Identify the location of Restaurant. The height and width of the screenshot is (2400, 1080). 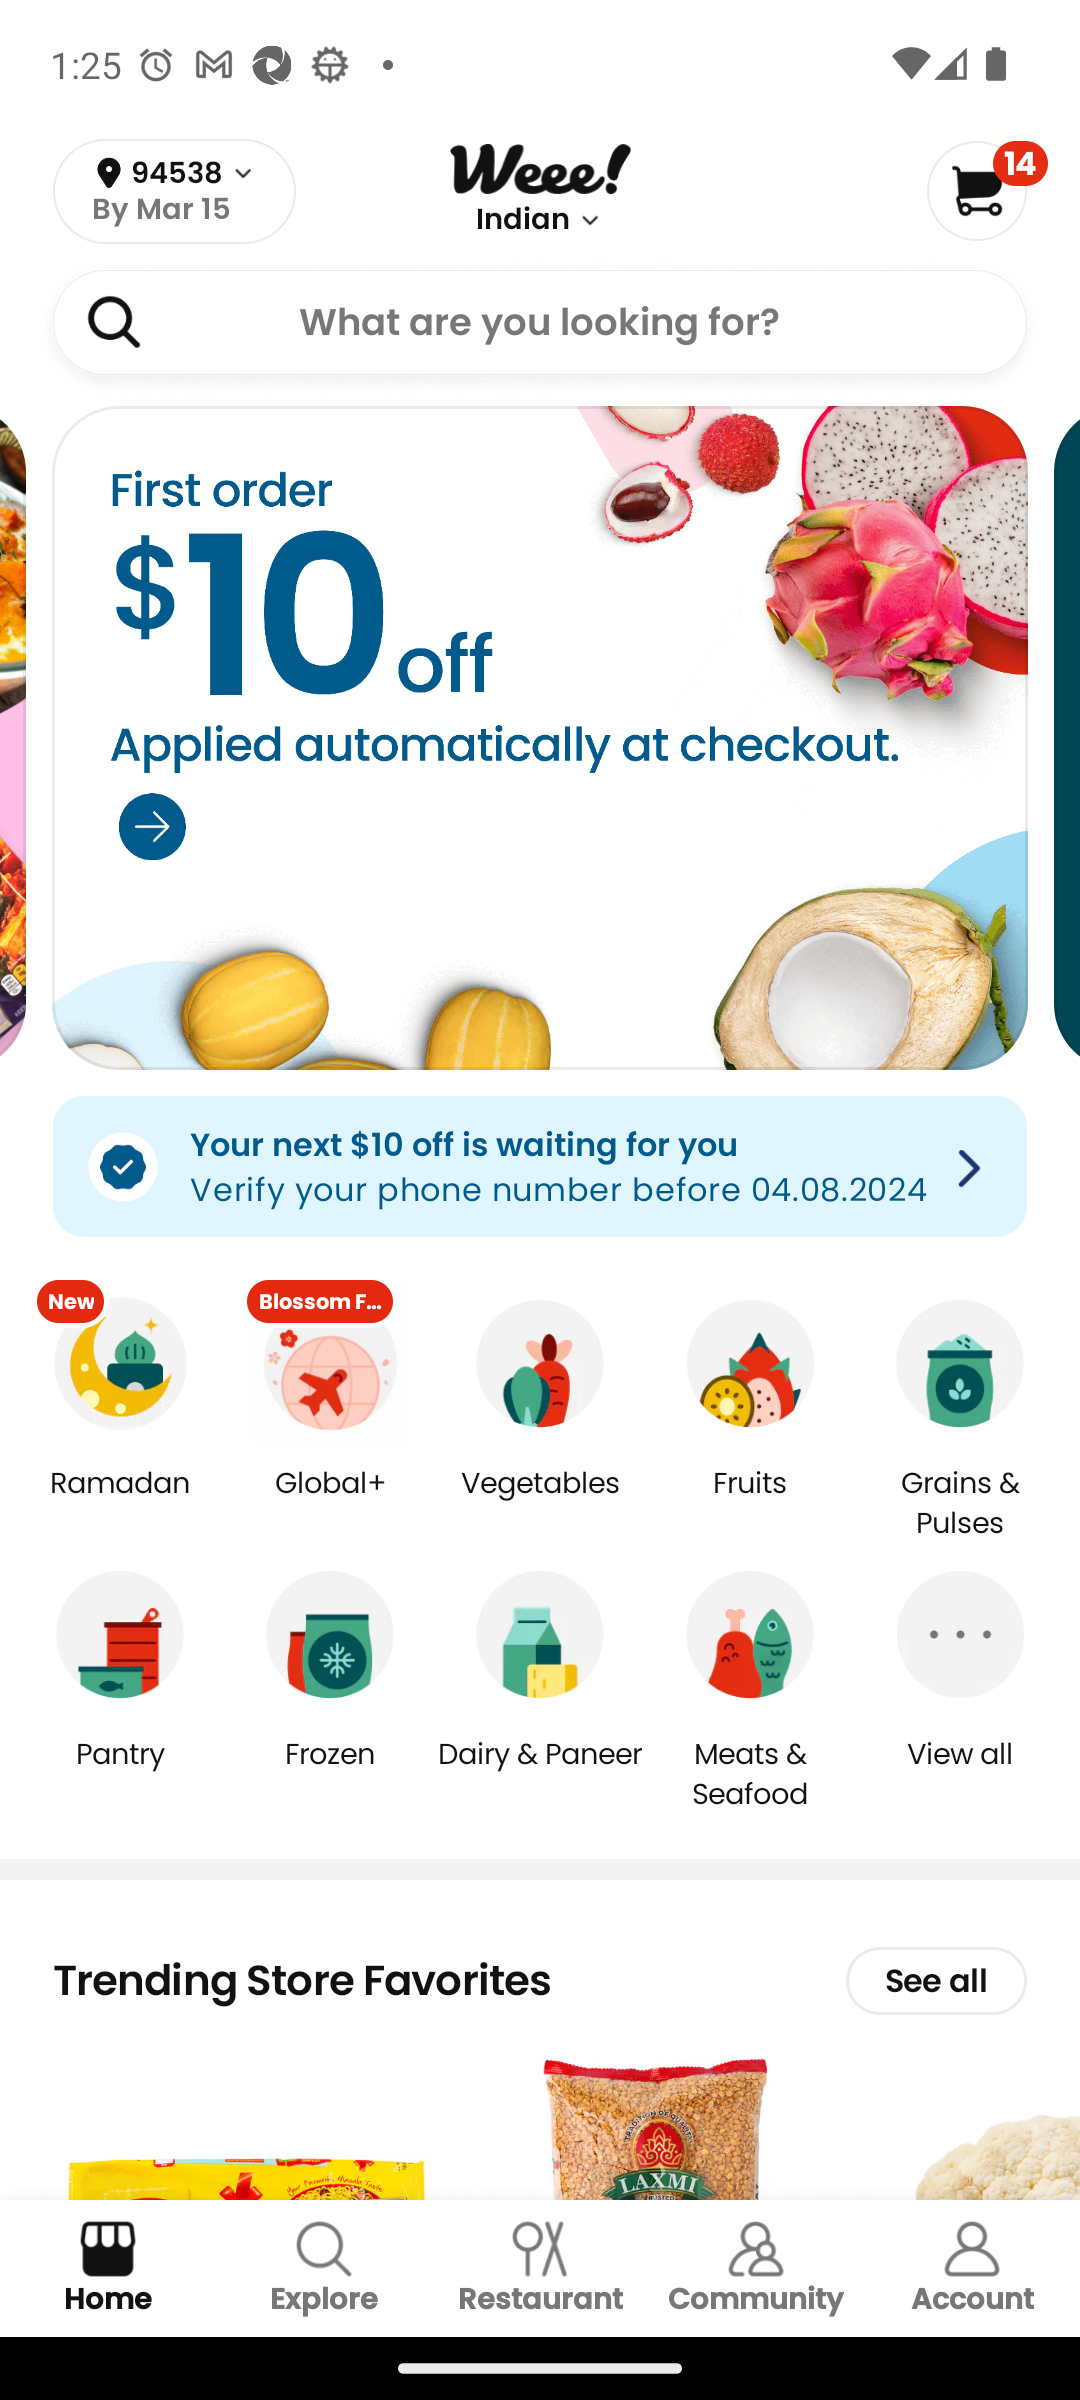
(540, 2268).